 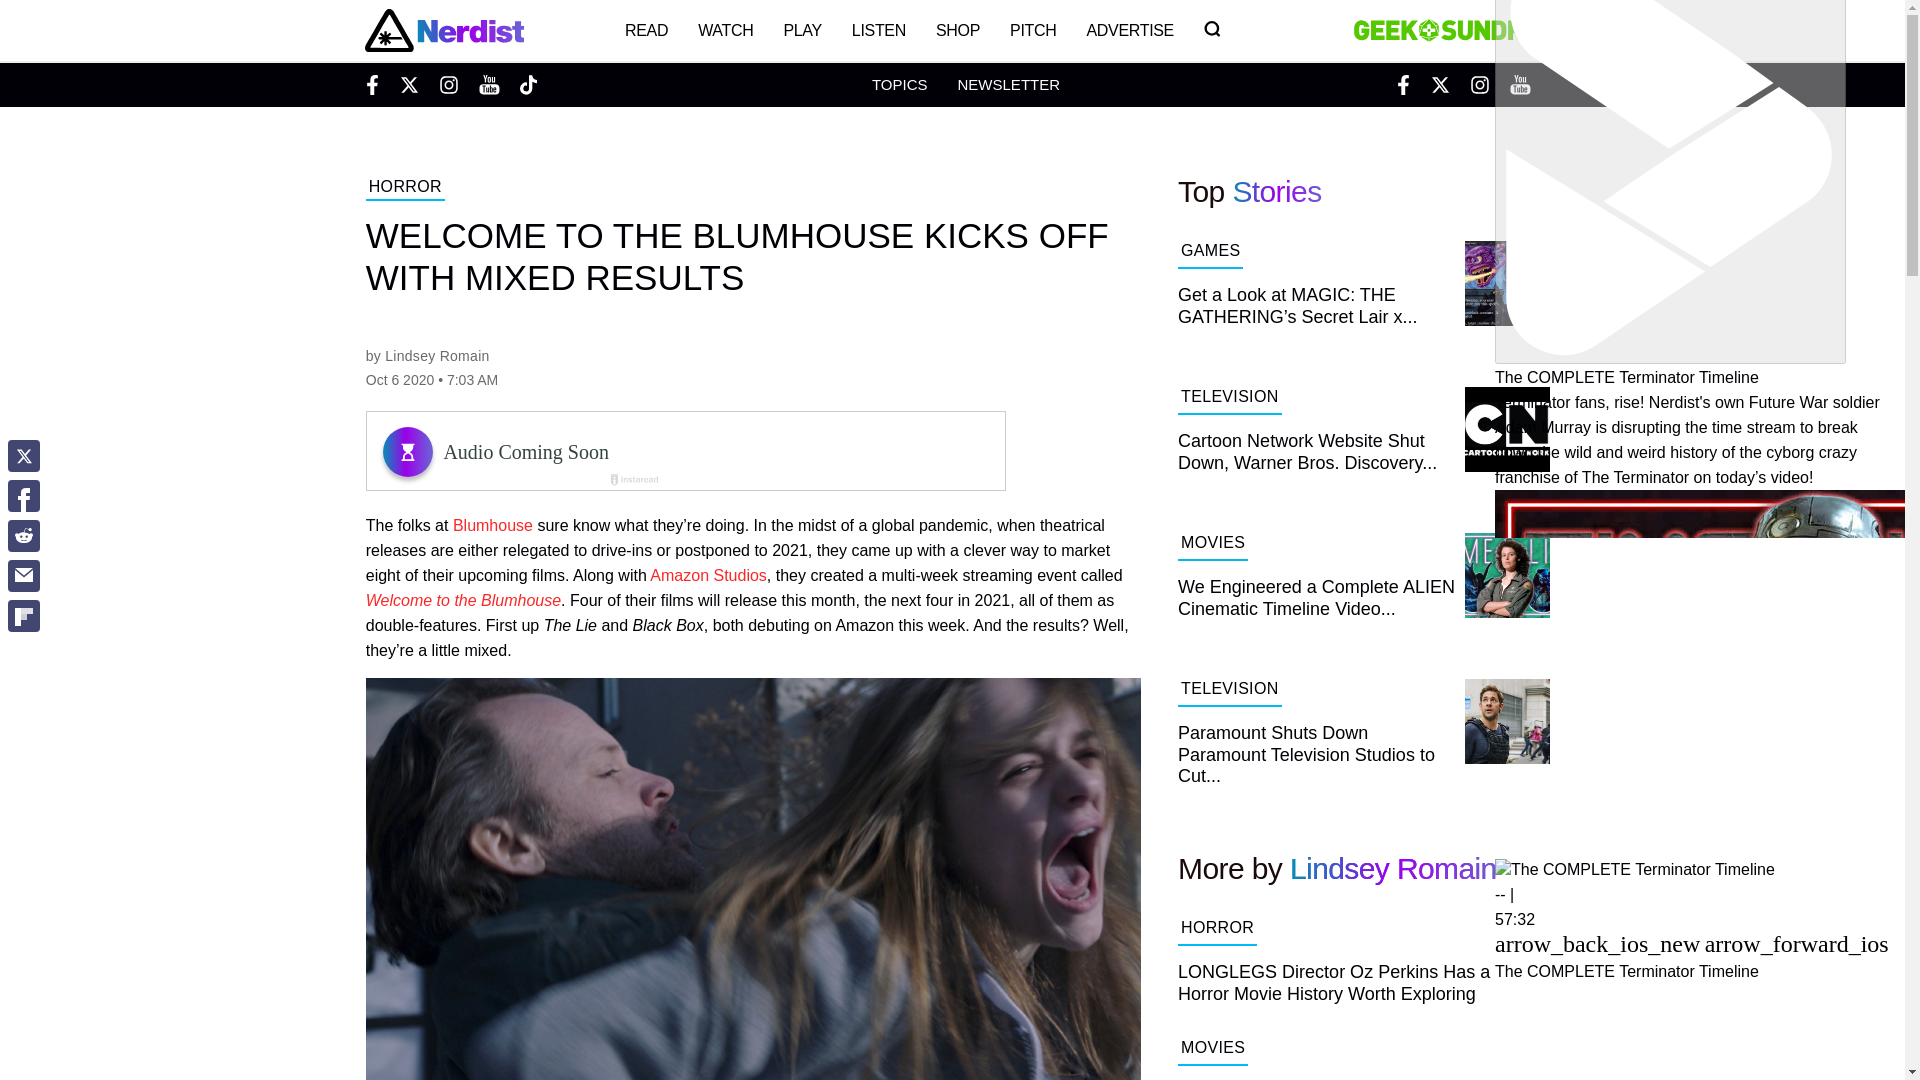 I want to click on Nerdist, so click(x=443, y=30).